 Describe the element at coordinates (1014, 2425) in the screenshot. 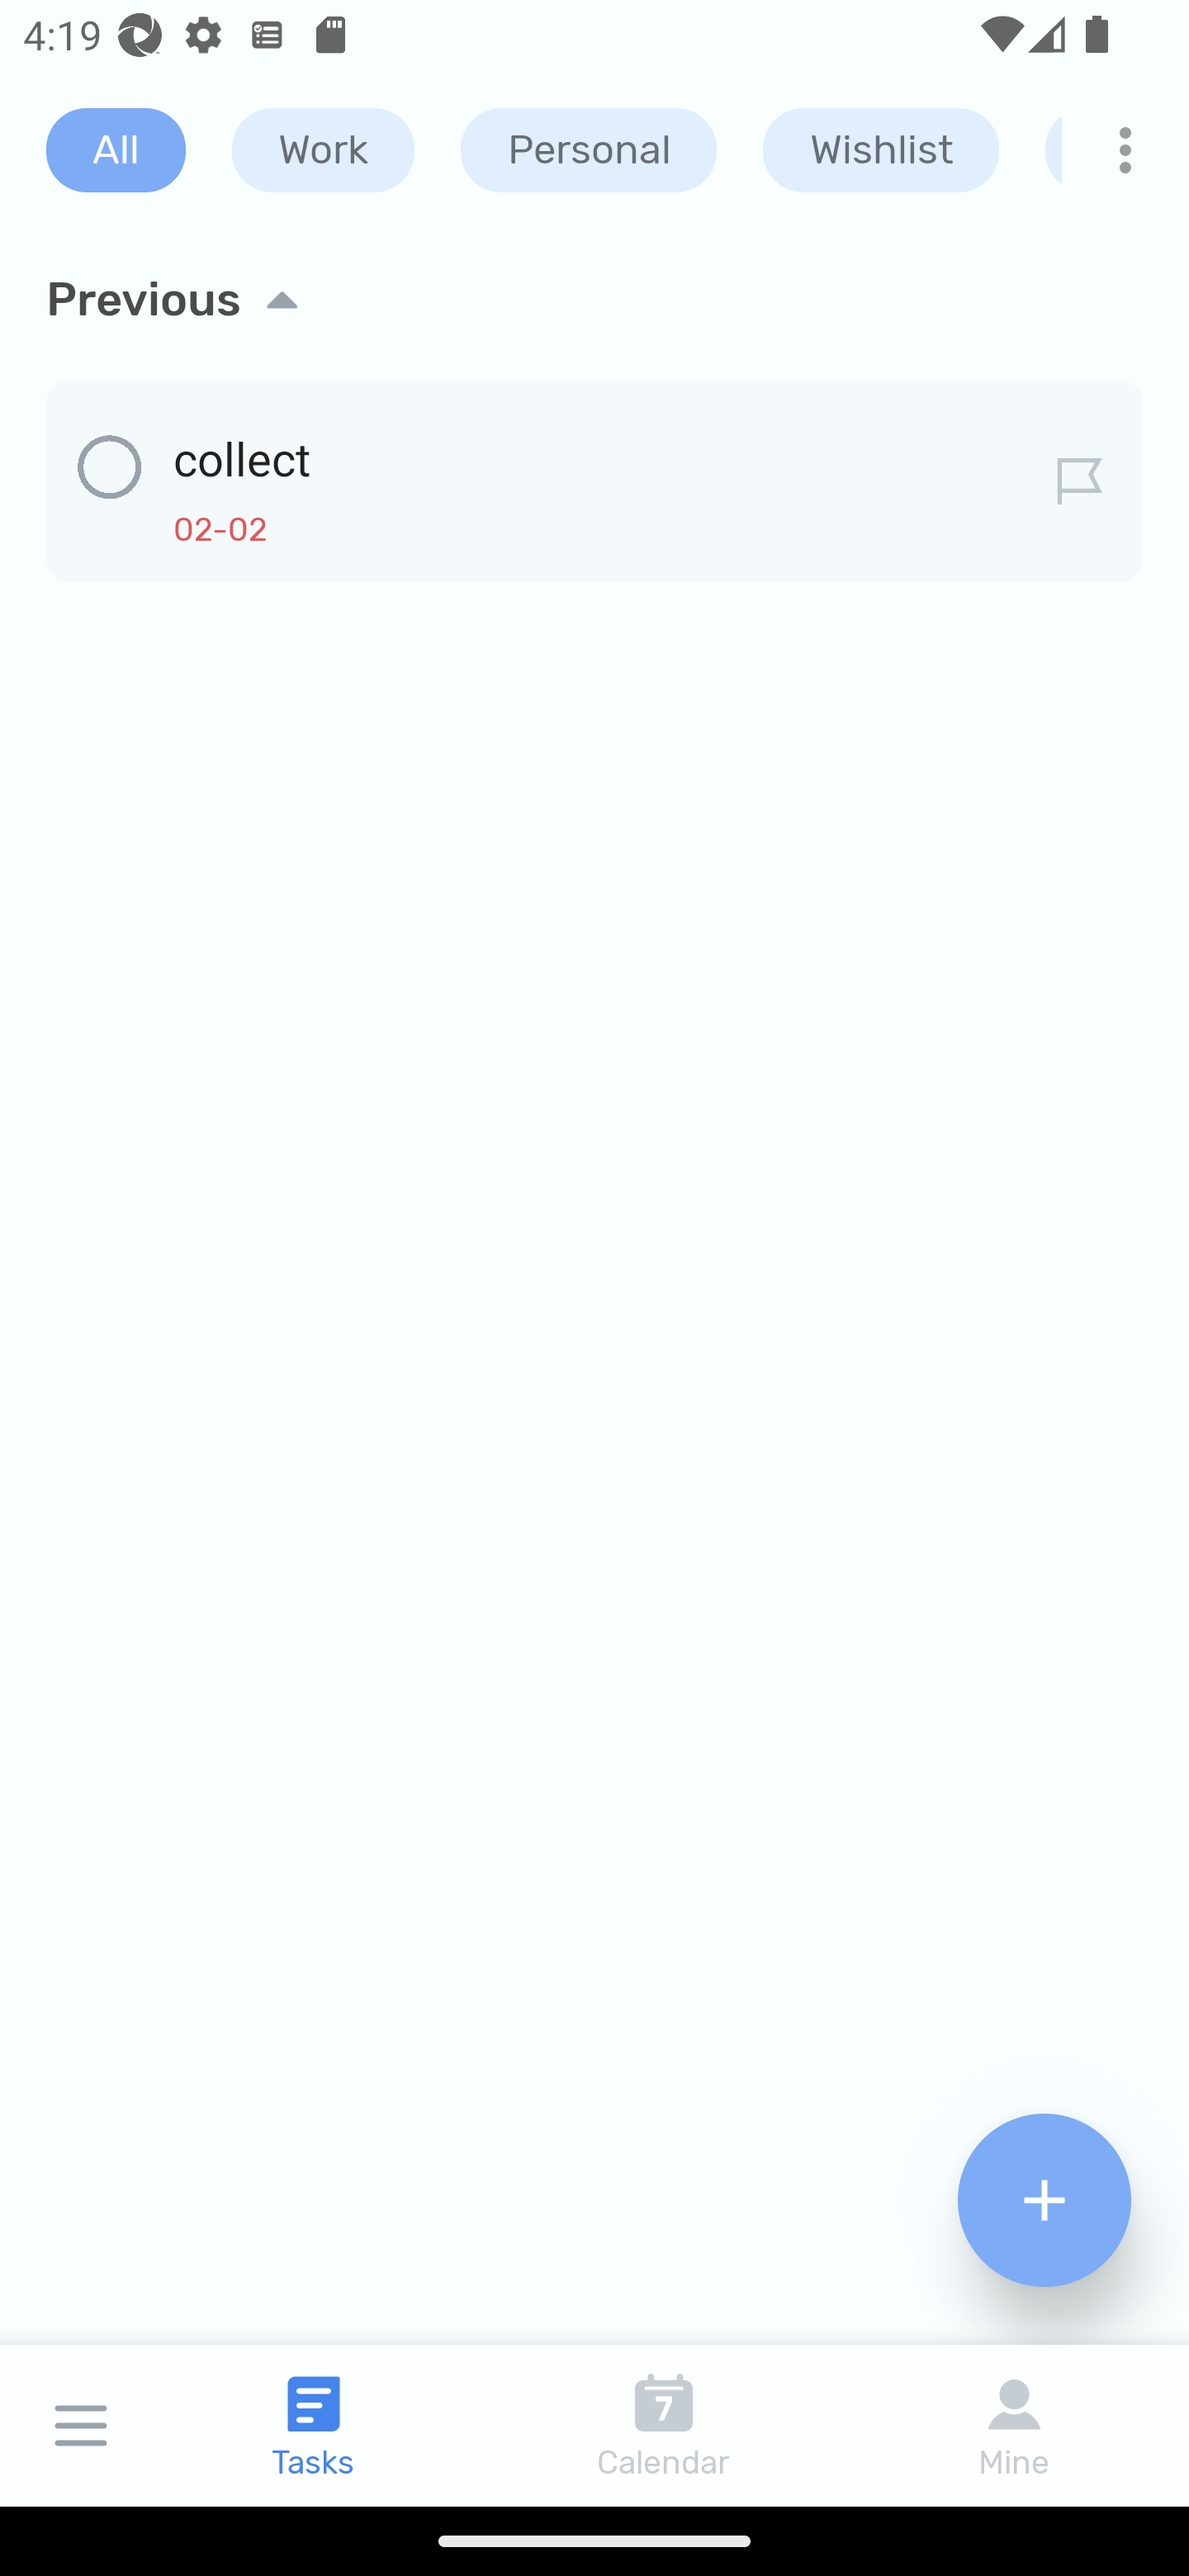

I see `Mine` at that location.